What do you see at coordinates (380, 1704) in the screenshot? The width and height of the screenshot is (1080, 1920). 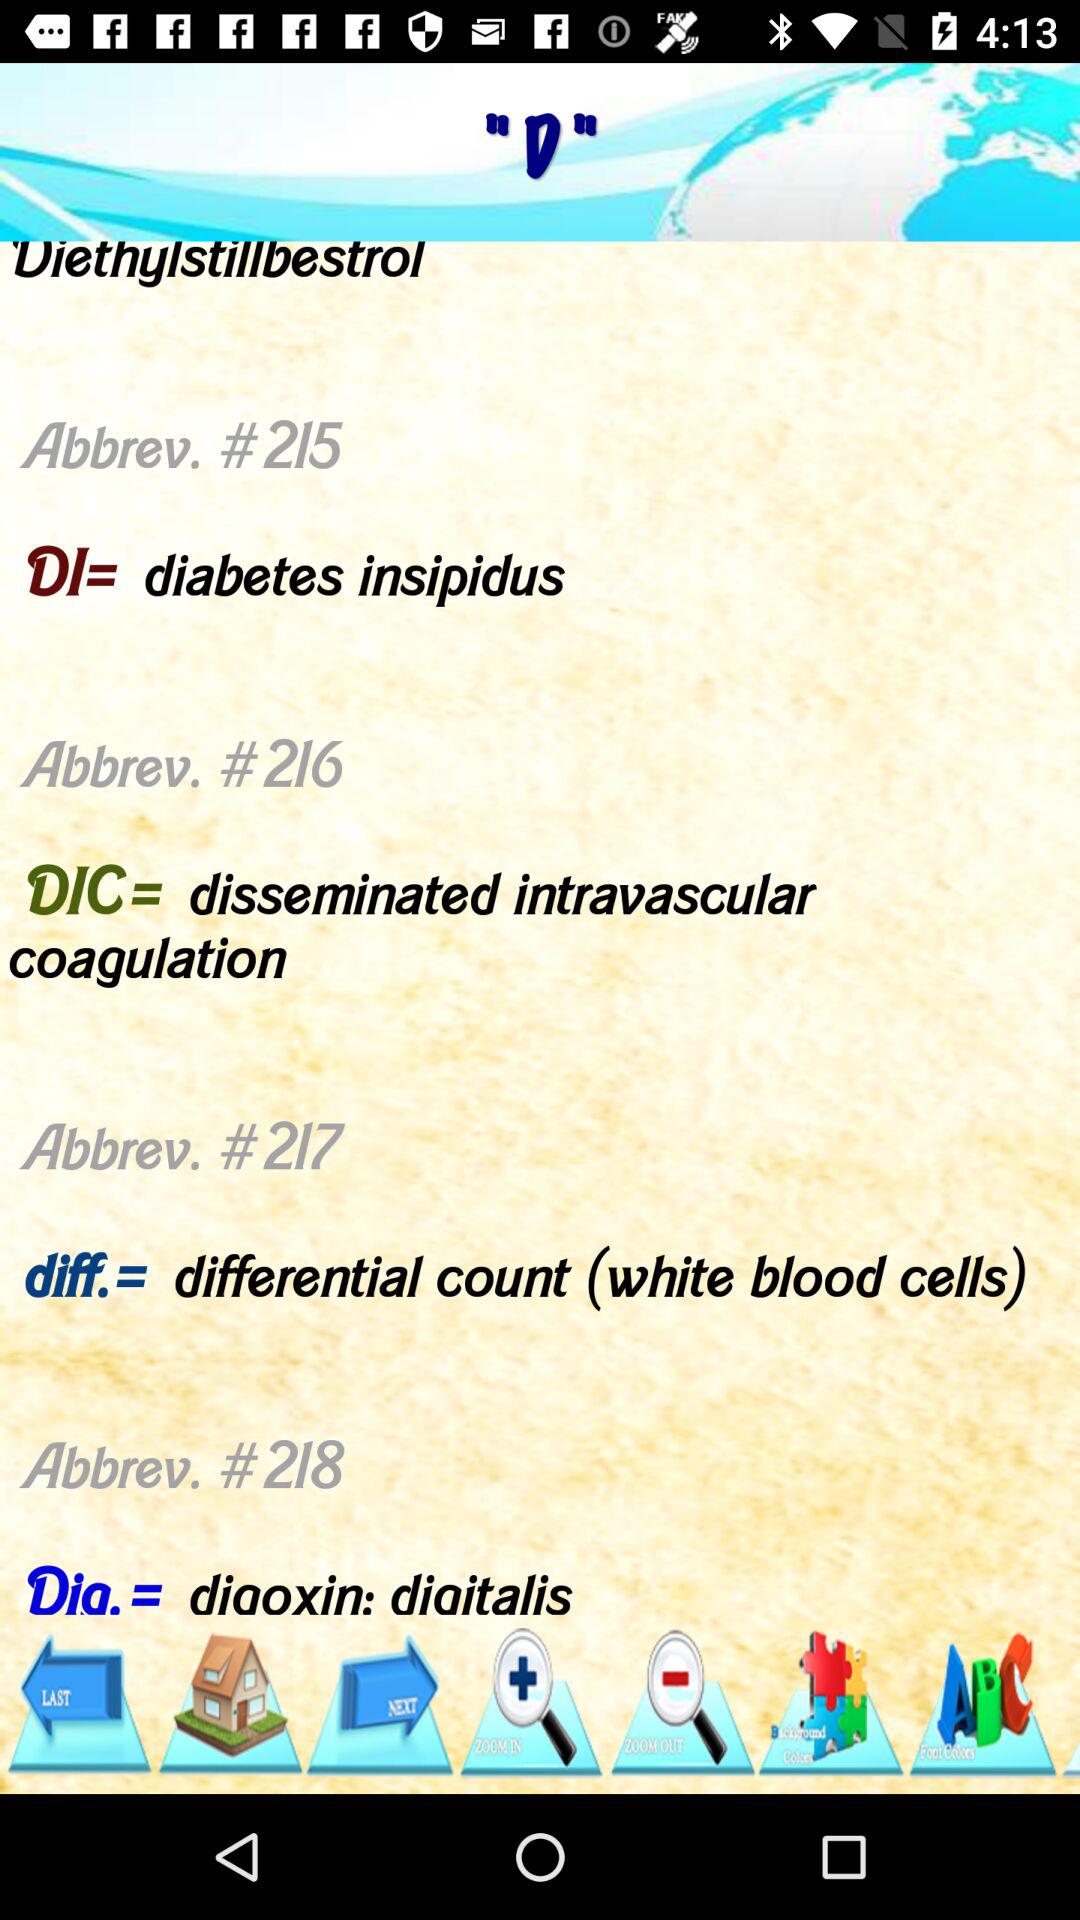 I see `button in arrow shape saying next` at bounding box center [380, 1704].